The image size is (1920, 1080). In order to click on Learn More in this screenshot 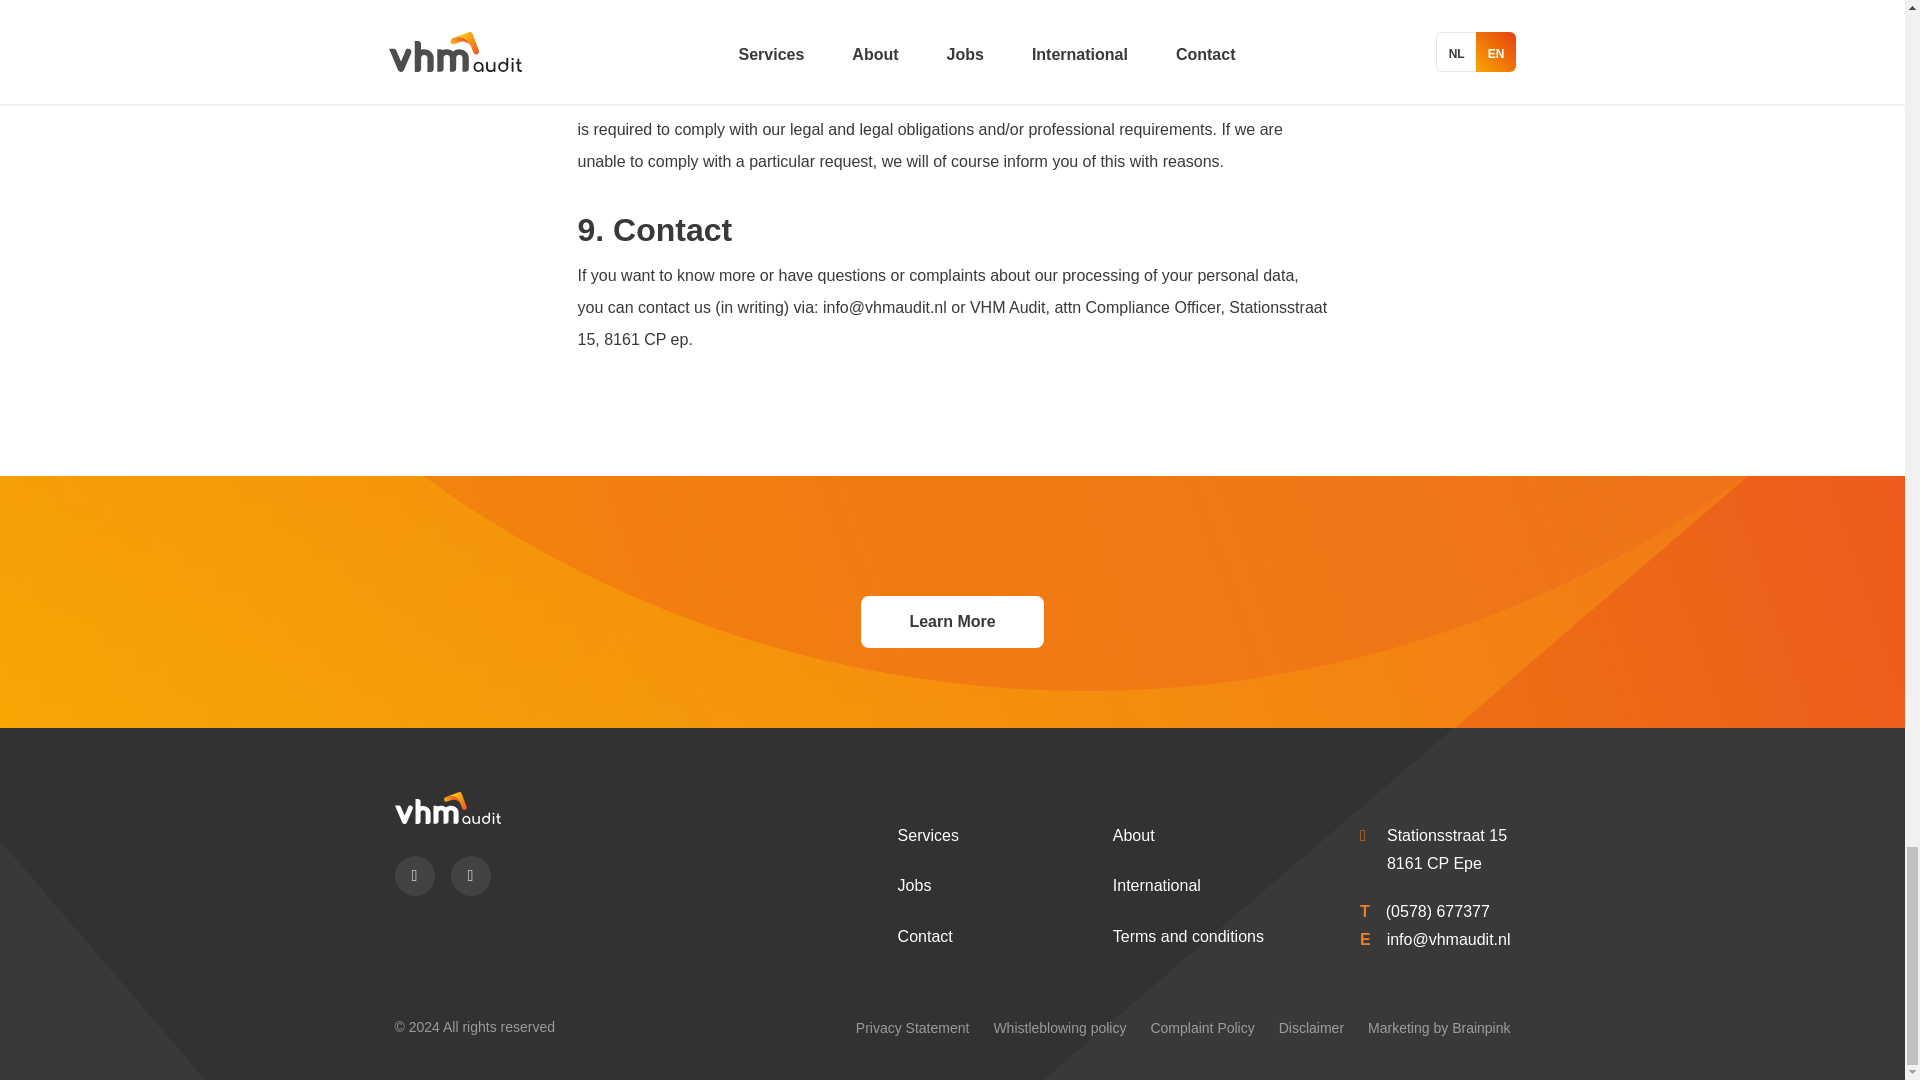, I will do `click(951, 622)`.